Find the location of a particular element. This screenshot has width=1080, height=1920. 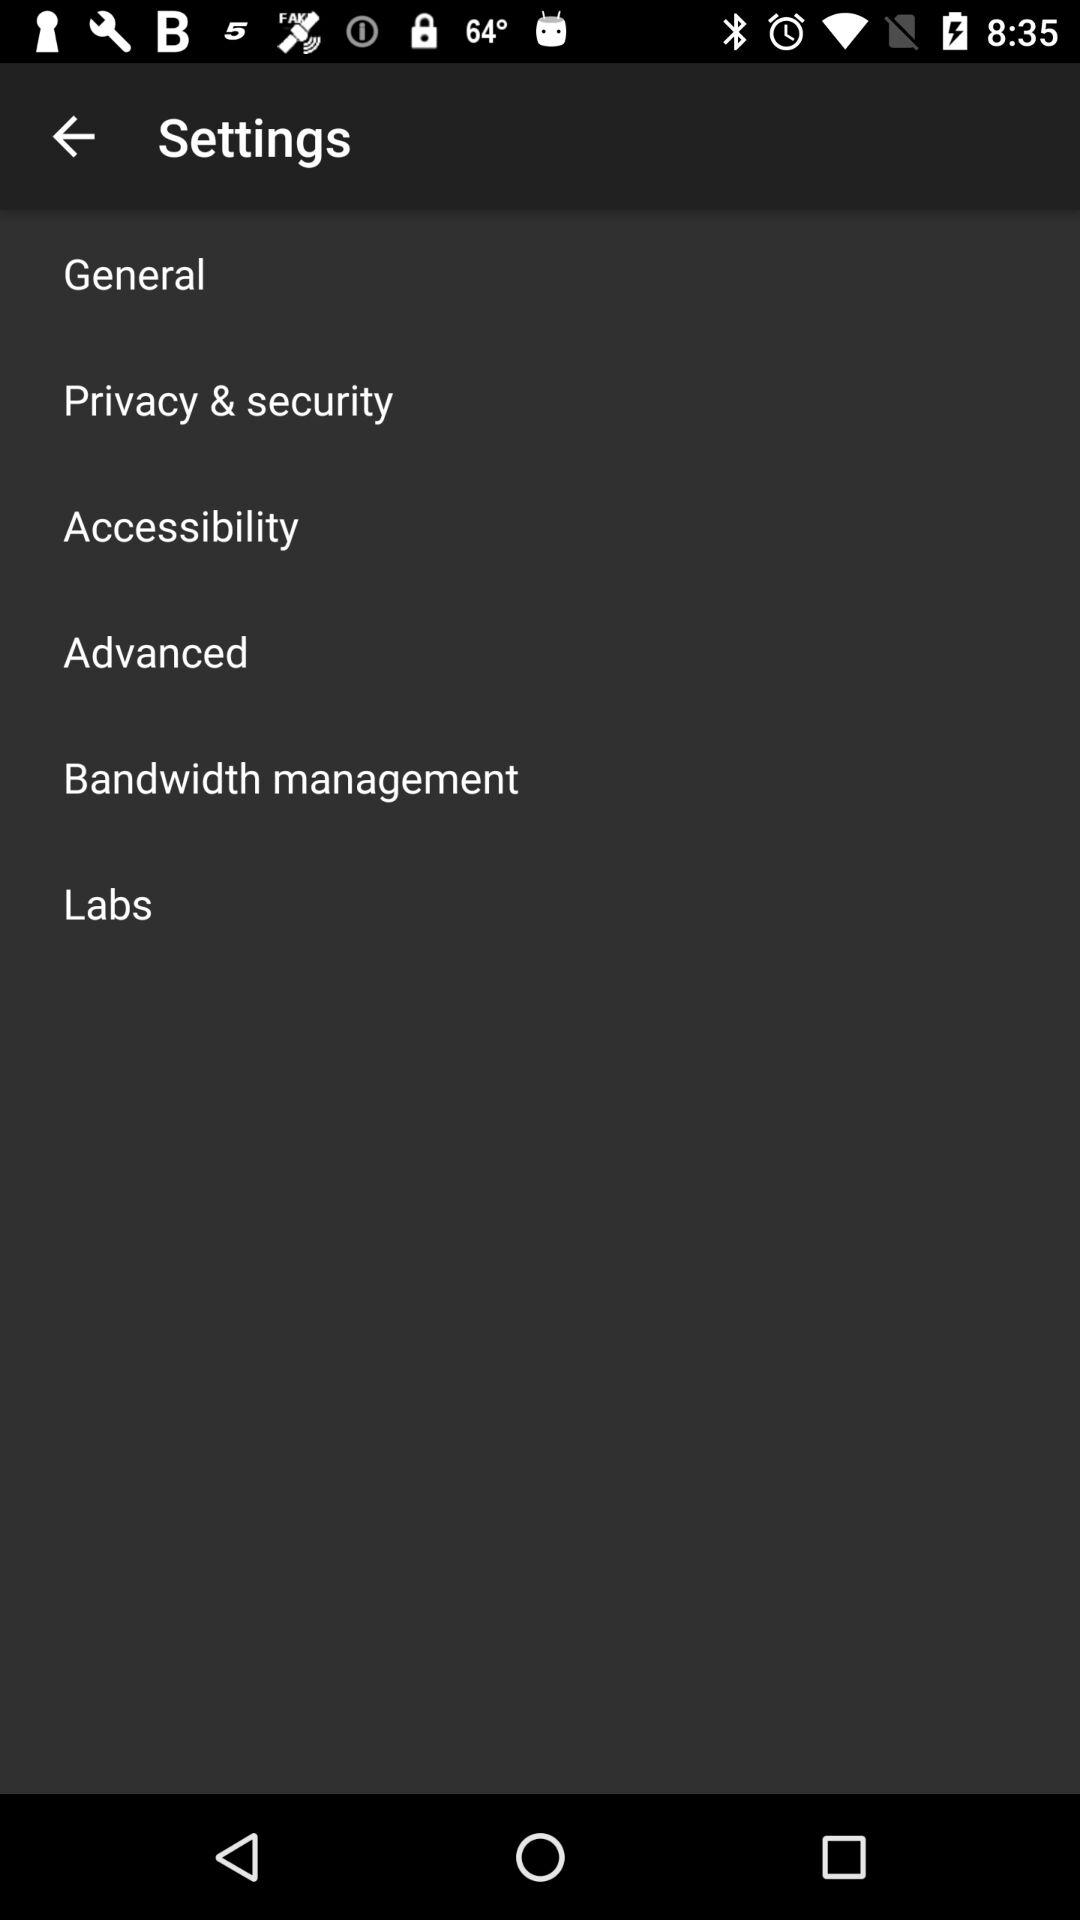

scroll until advanced item is located at coordinates (156, 650).